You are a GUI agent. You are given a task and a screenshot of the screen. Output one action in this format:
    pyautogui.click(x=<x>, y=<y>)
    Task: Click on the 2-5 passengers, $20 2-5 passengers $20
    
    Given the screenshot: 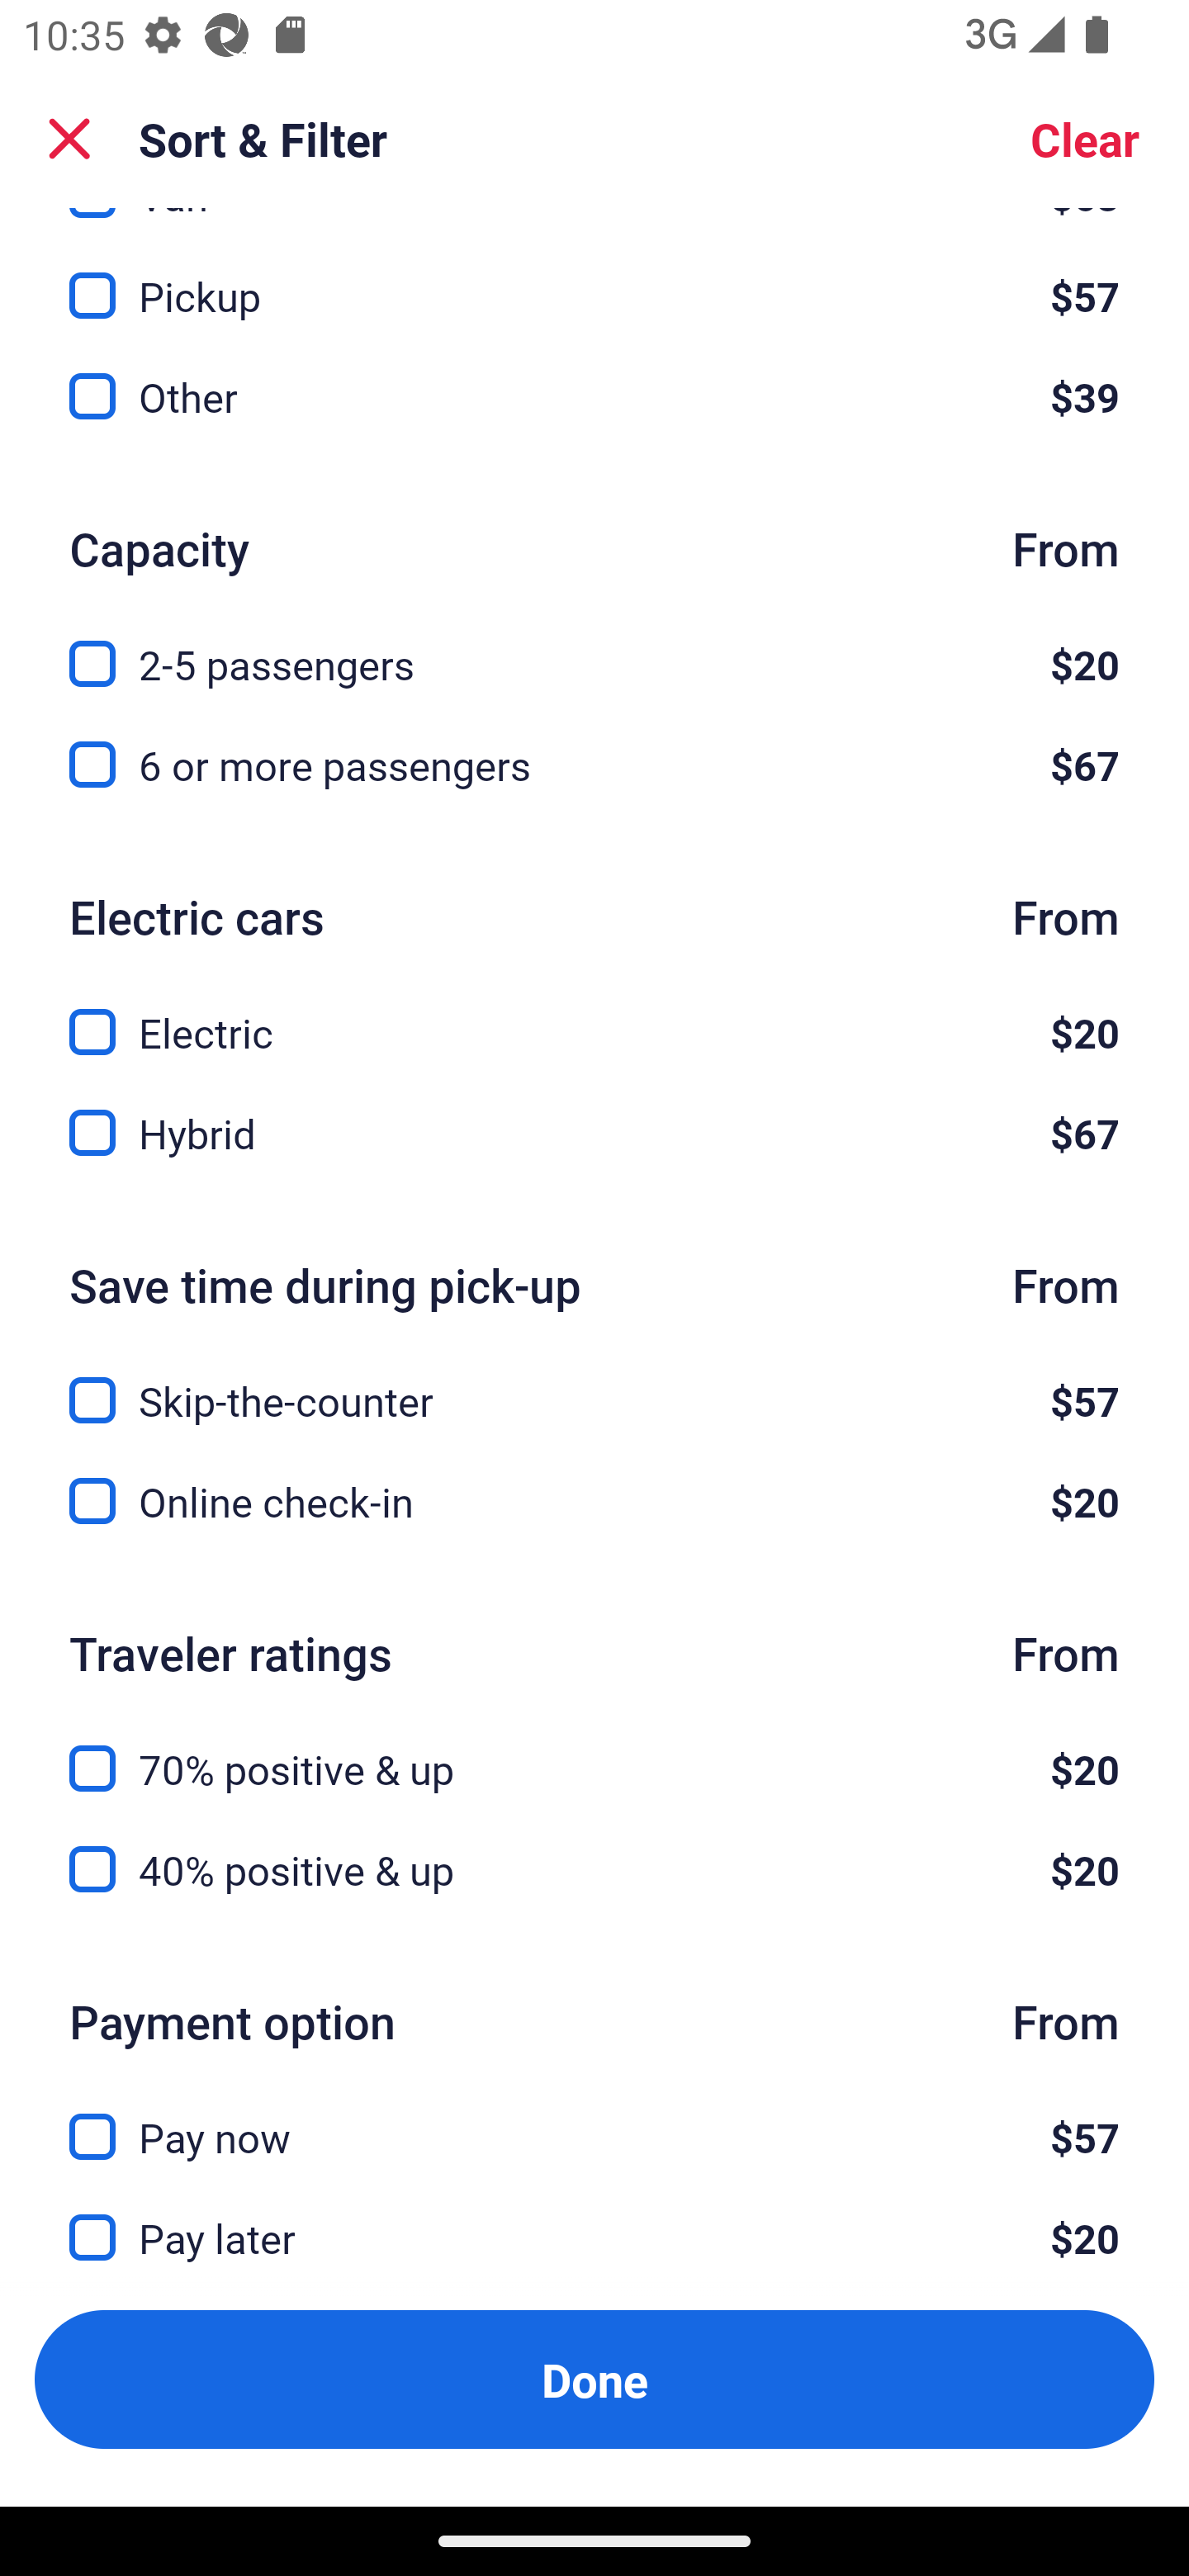 What is the action you would take?
    pyautogui.click(x=594, y=645)
    